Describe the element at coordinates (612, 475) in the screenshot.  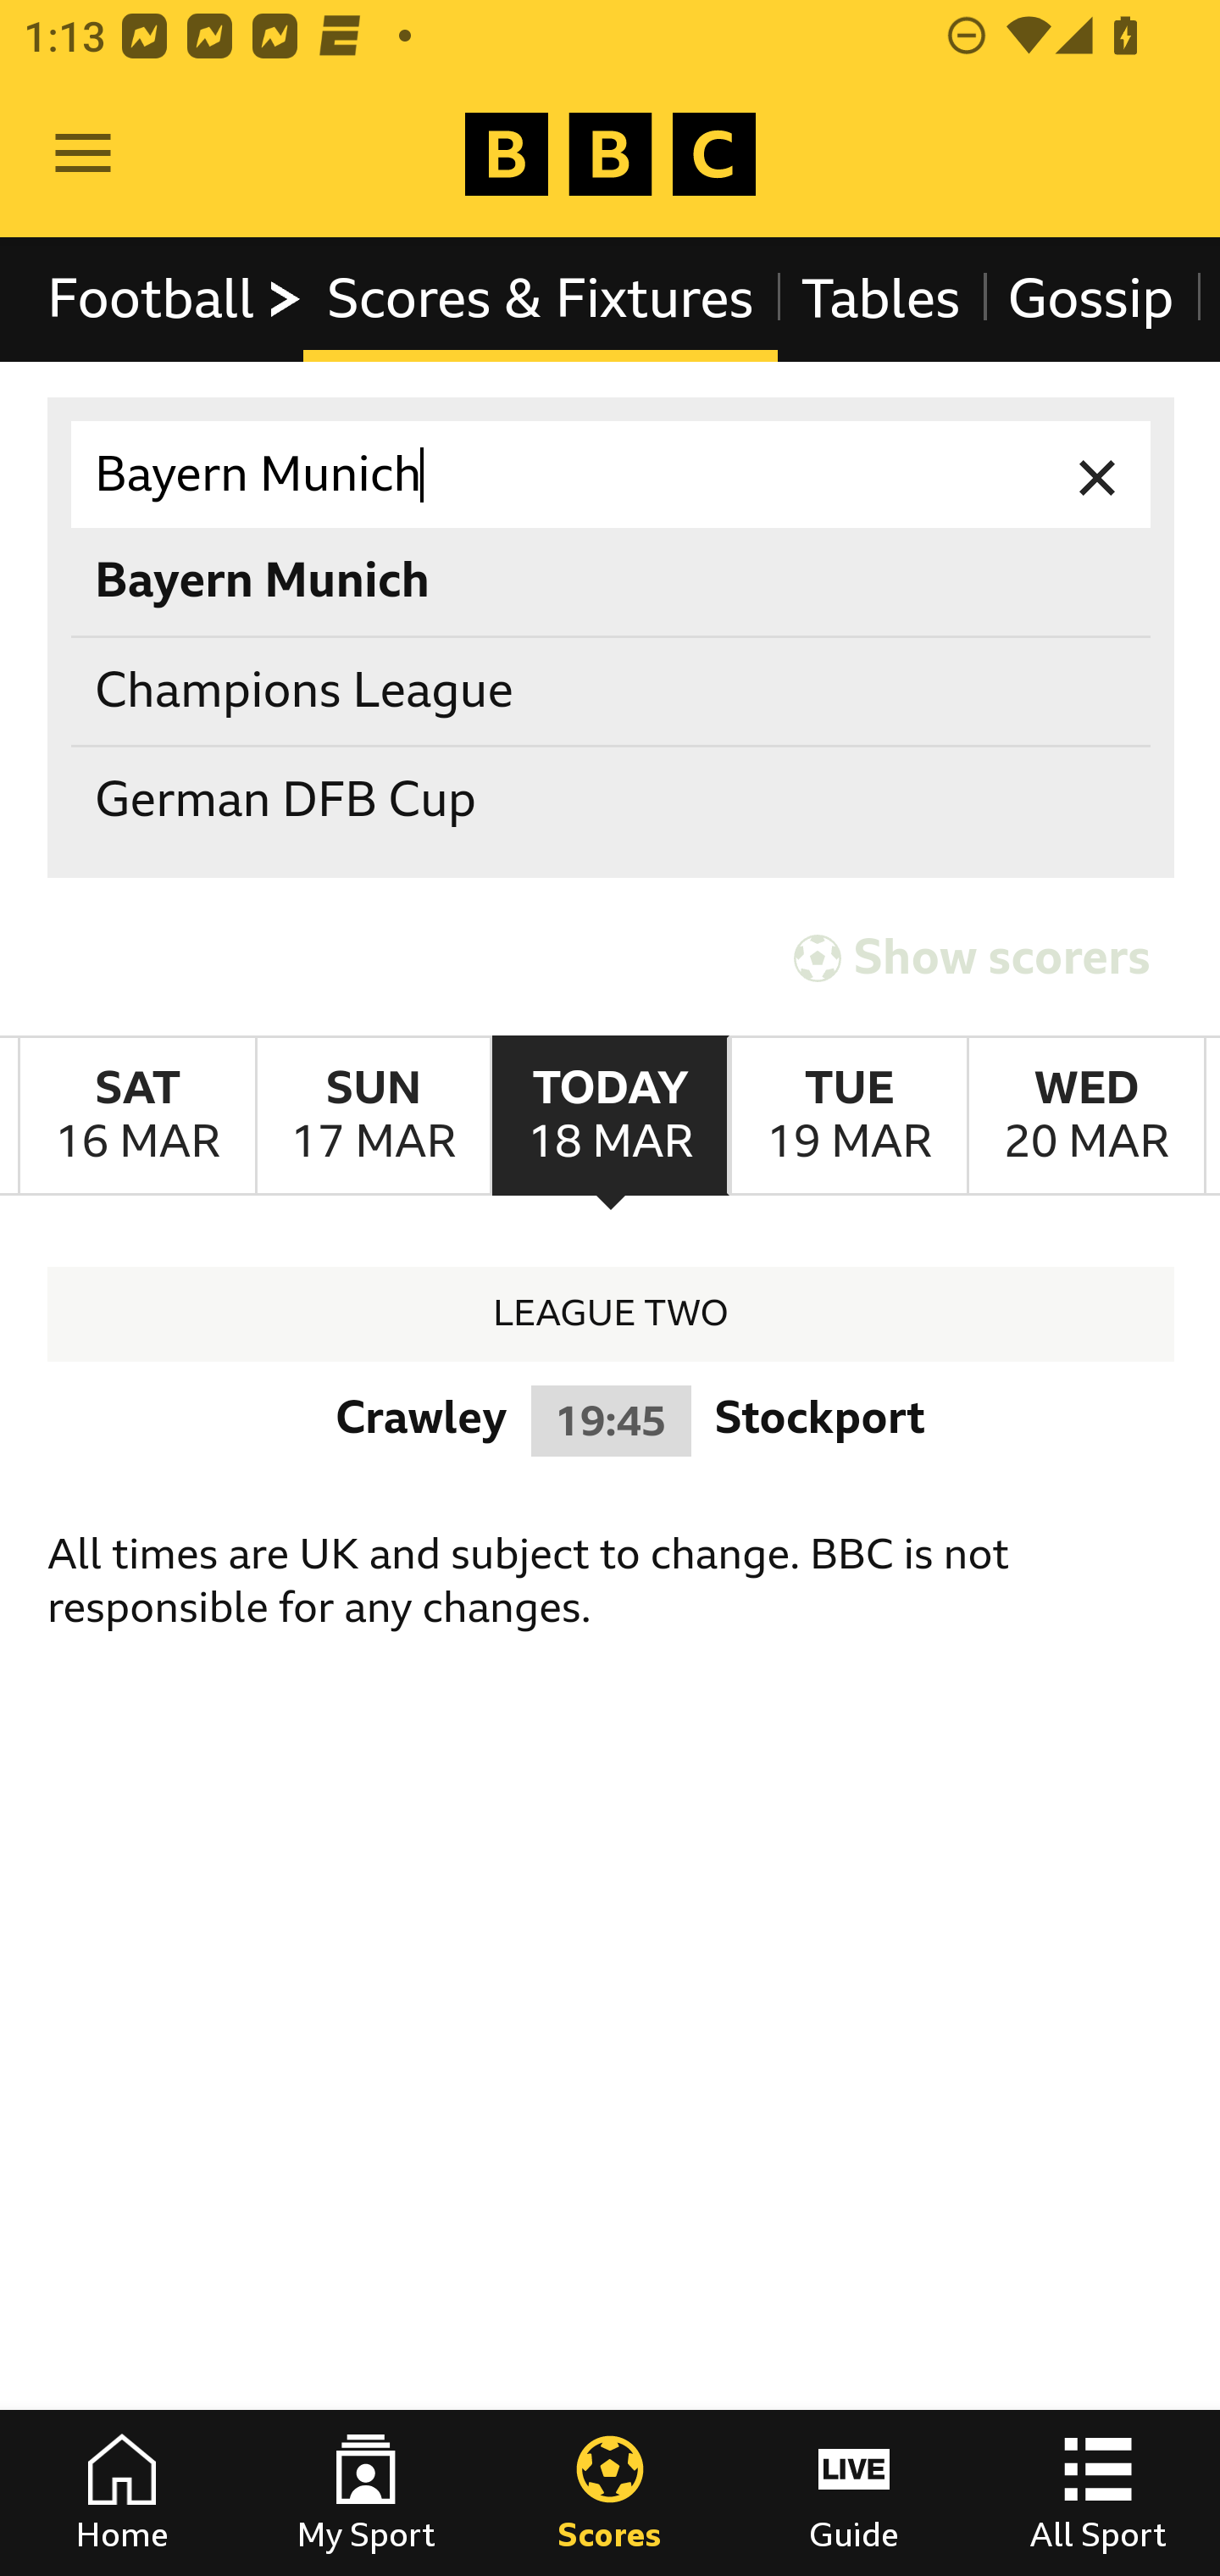
I see `Bayern Munich` at that location.